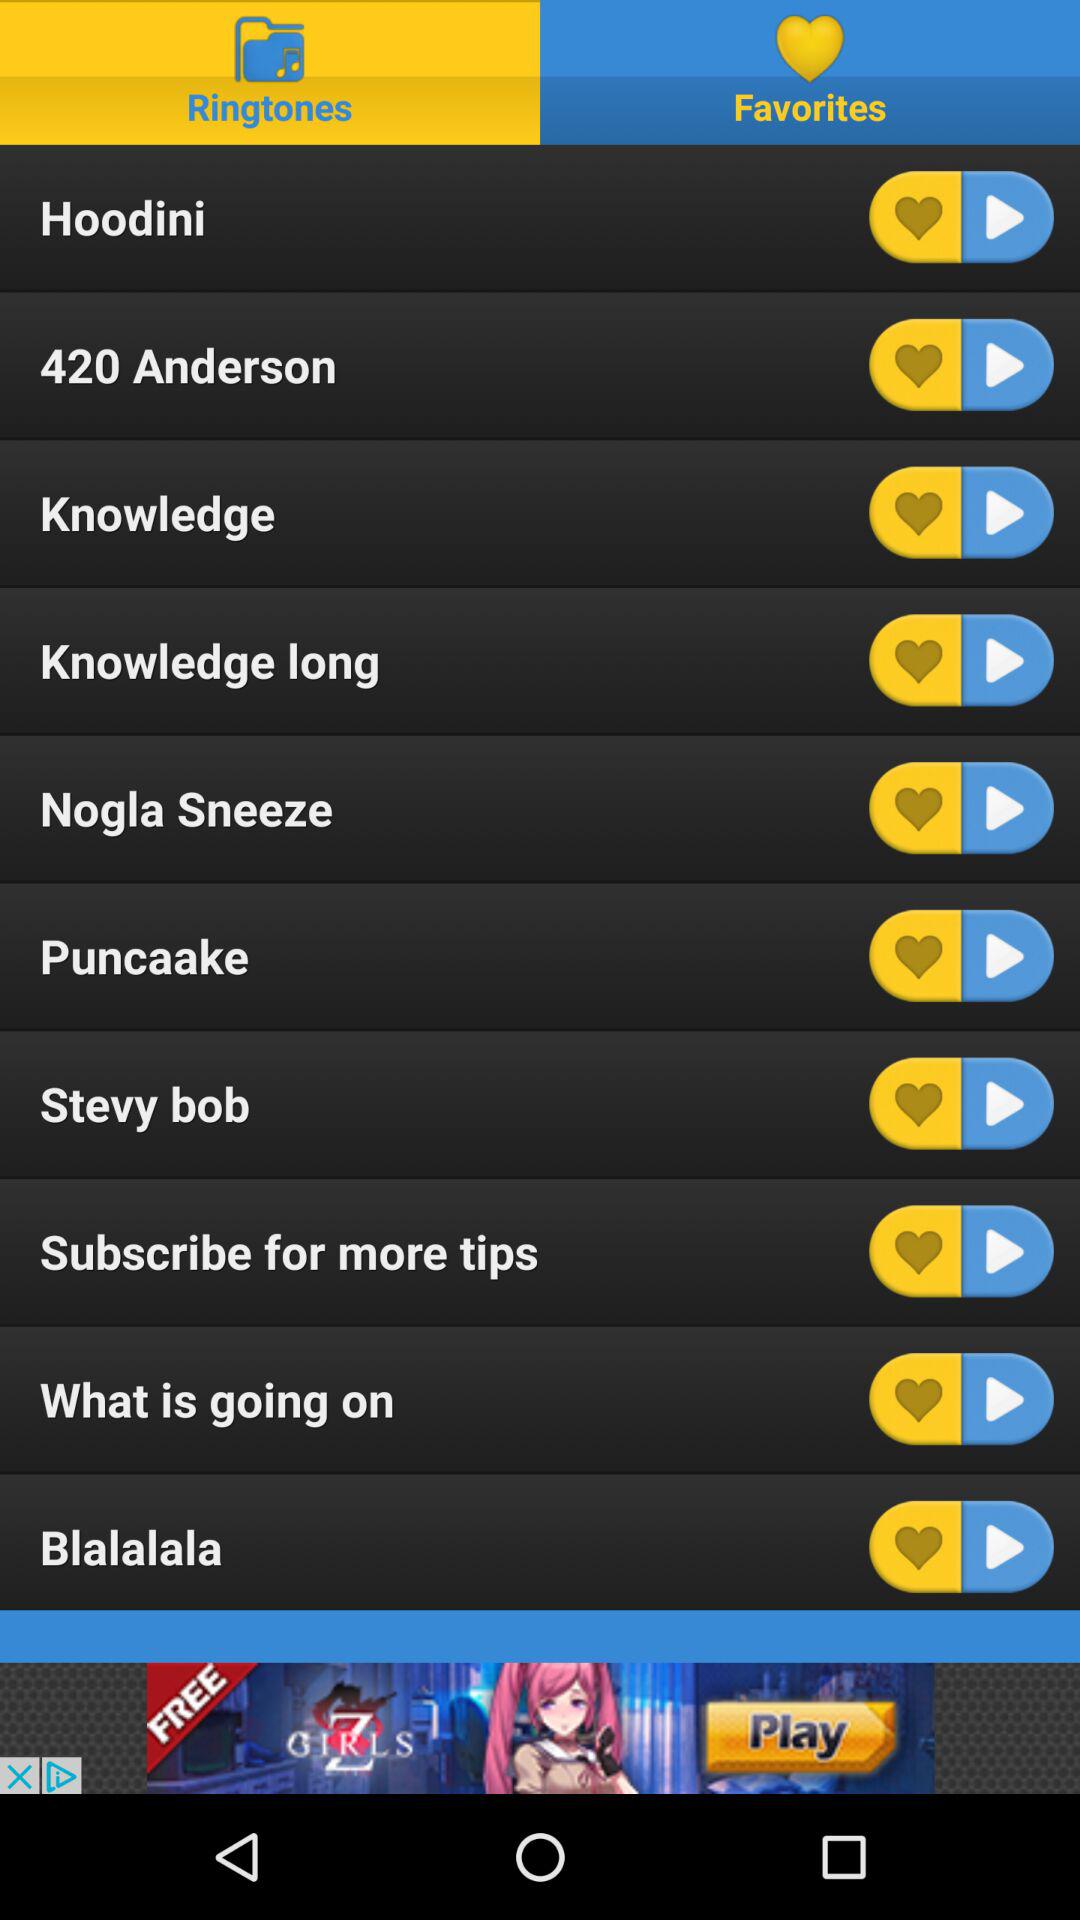 This screenshot has height=1920, width=1080. Describe the element at coordinates (1007, 956) in the screenshot. I see `play` at that location.